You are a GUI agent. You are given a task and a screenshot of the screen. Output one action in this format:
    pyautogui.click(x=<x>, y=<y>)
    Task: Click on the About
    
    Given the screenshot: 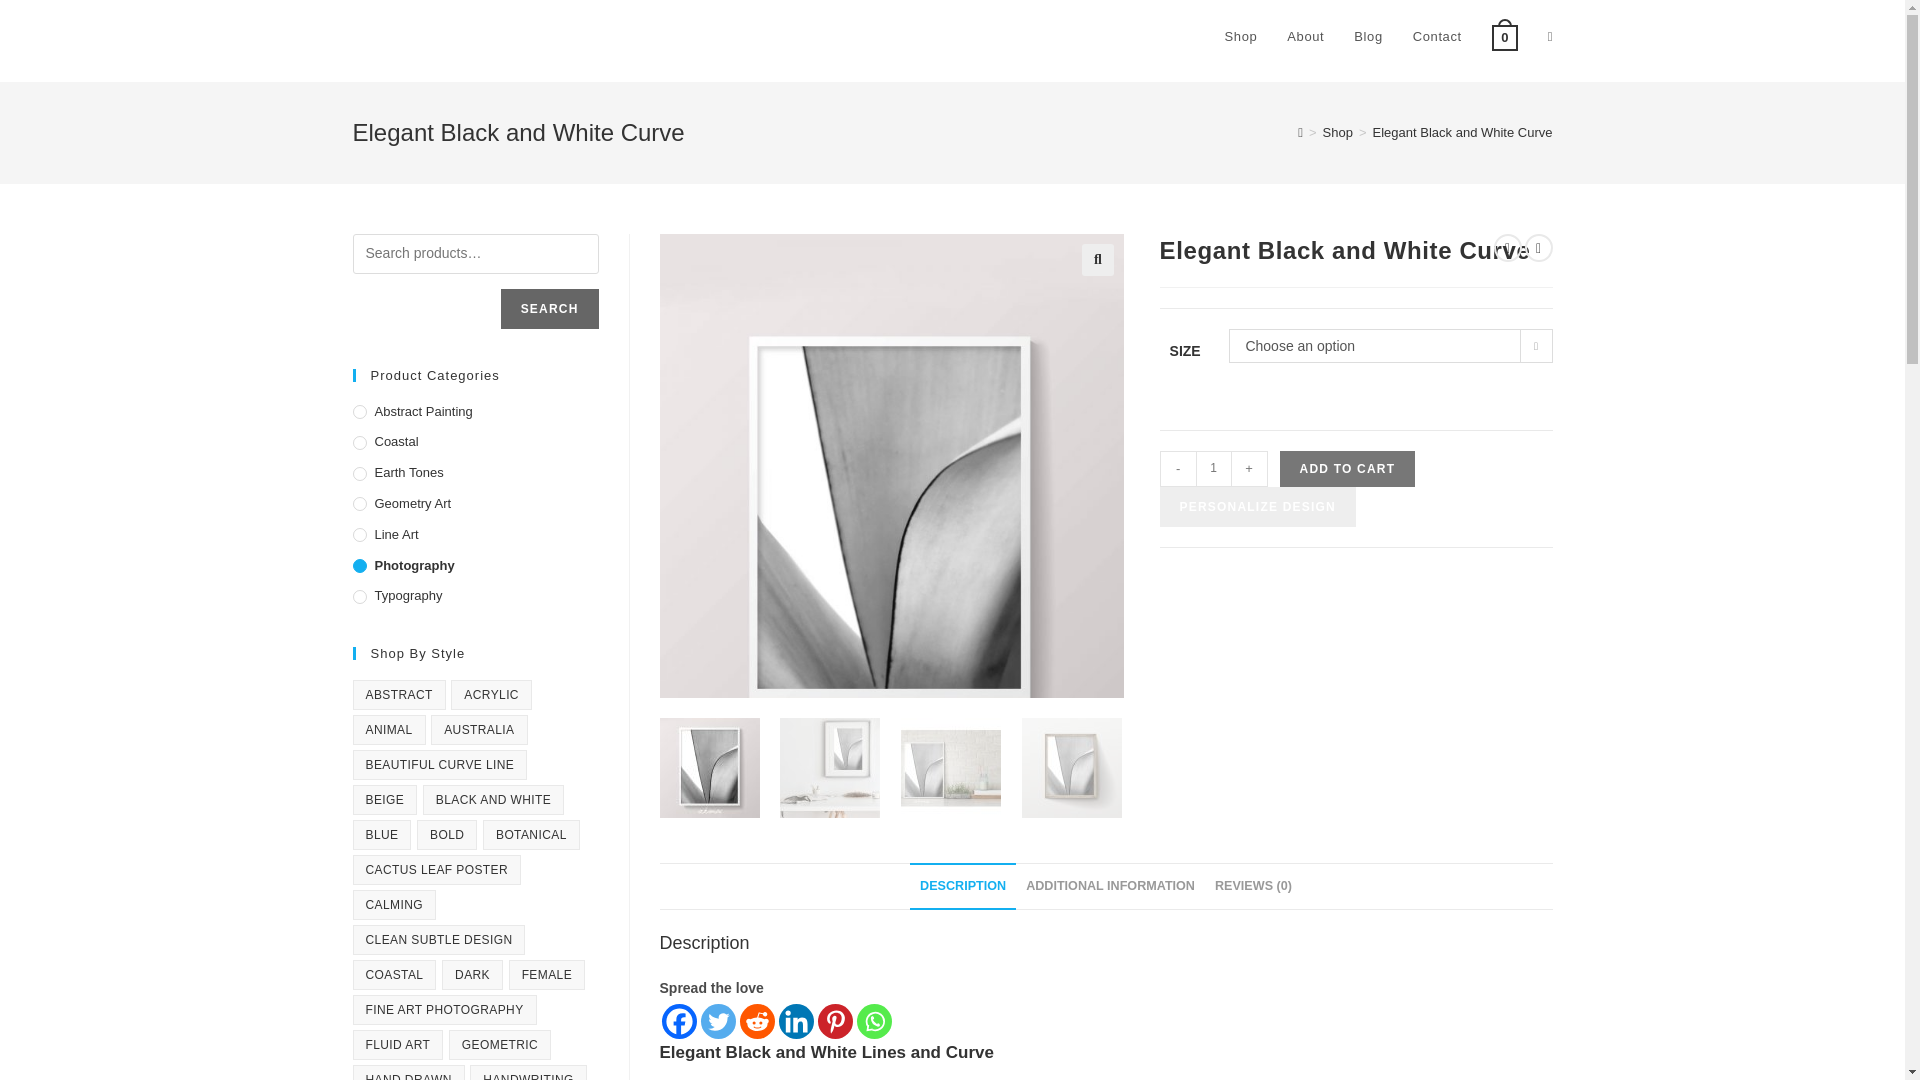 What is the action you would take?
    pyautogui.click(x=1304, y=37)
    